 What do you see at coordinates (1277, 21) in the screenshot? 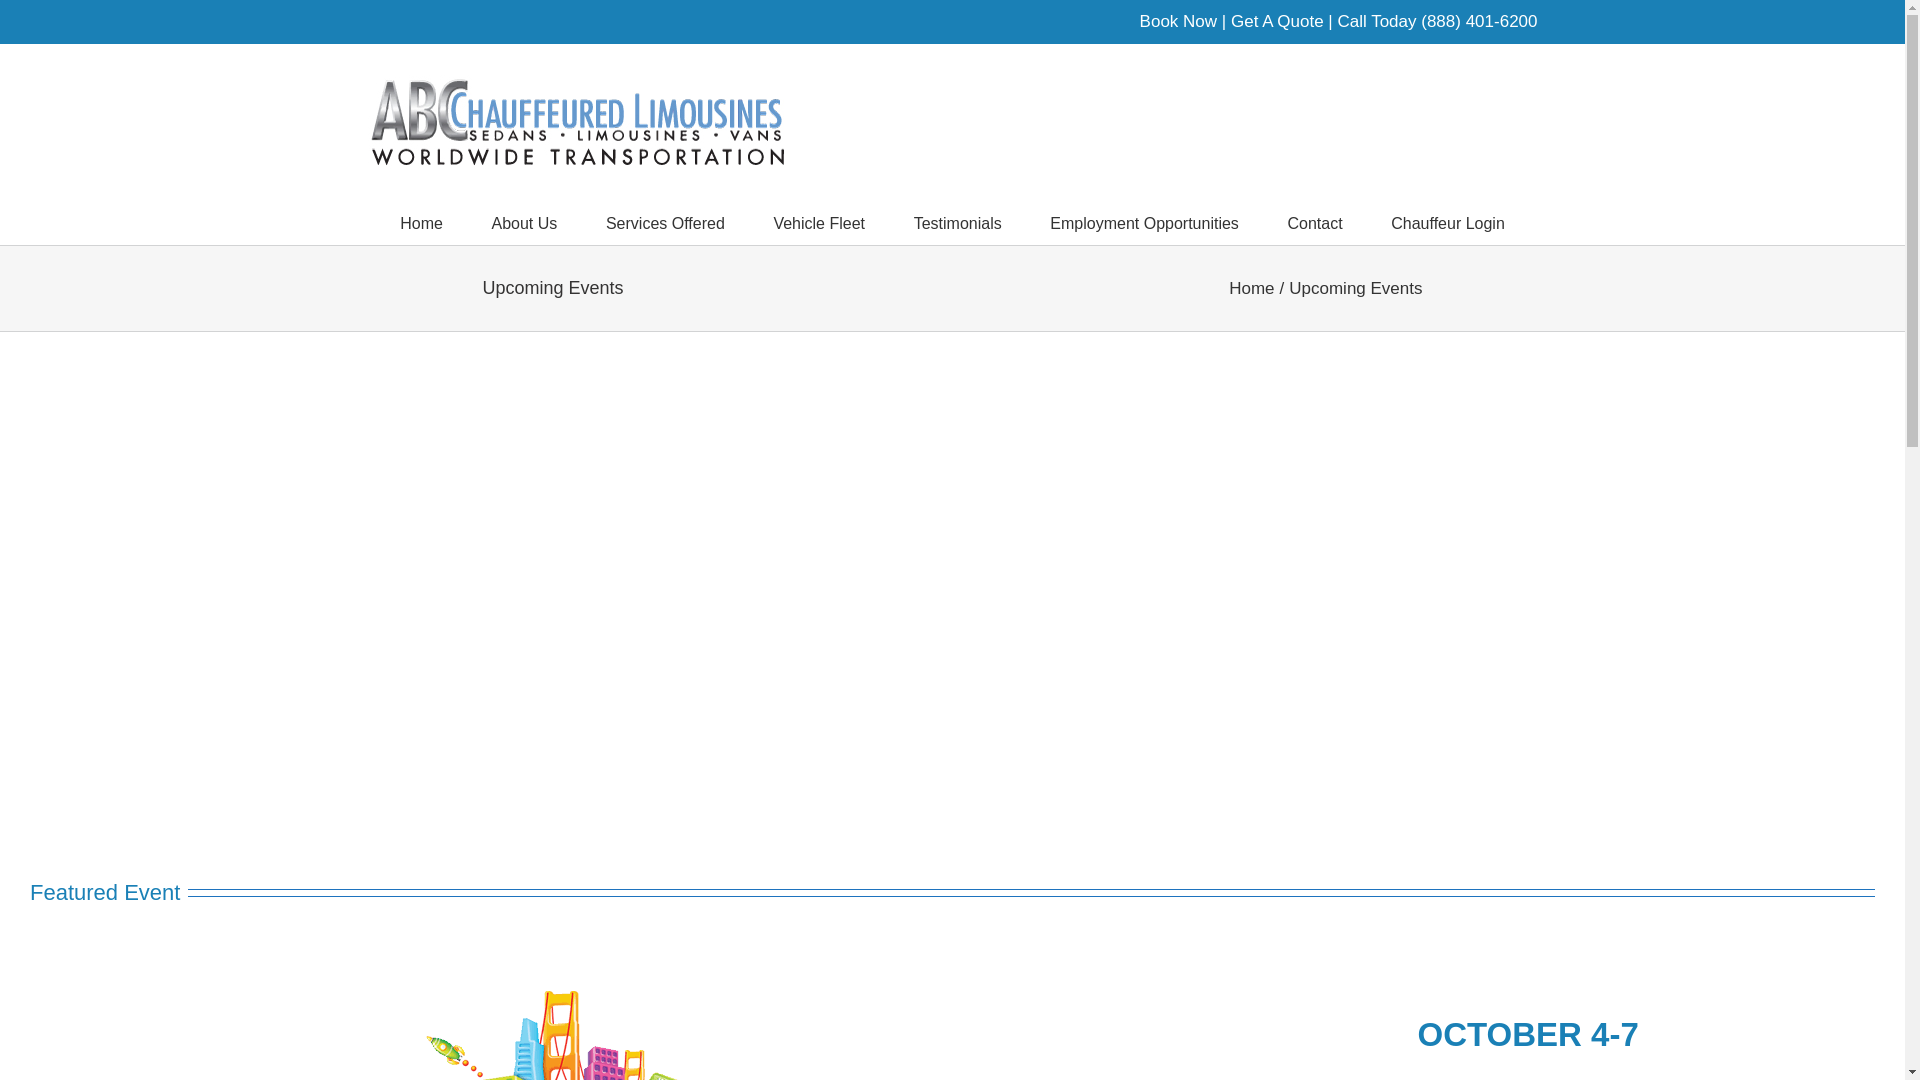
I see `Get A Quote` at bounding box center [1277, 21].